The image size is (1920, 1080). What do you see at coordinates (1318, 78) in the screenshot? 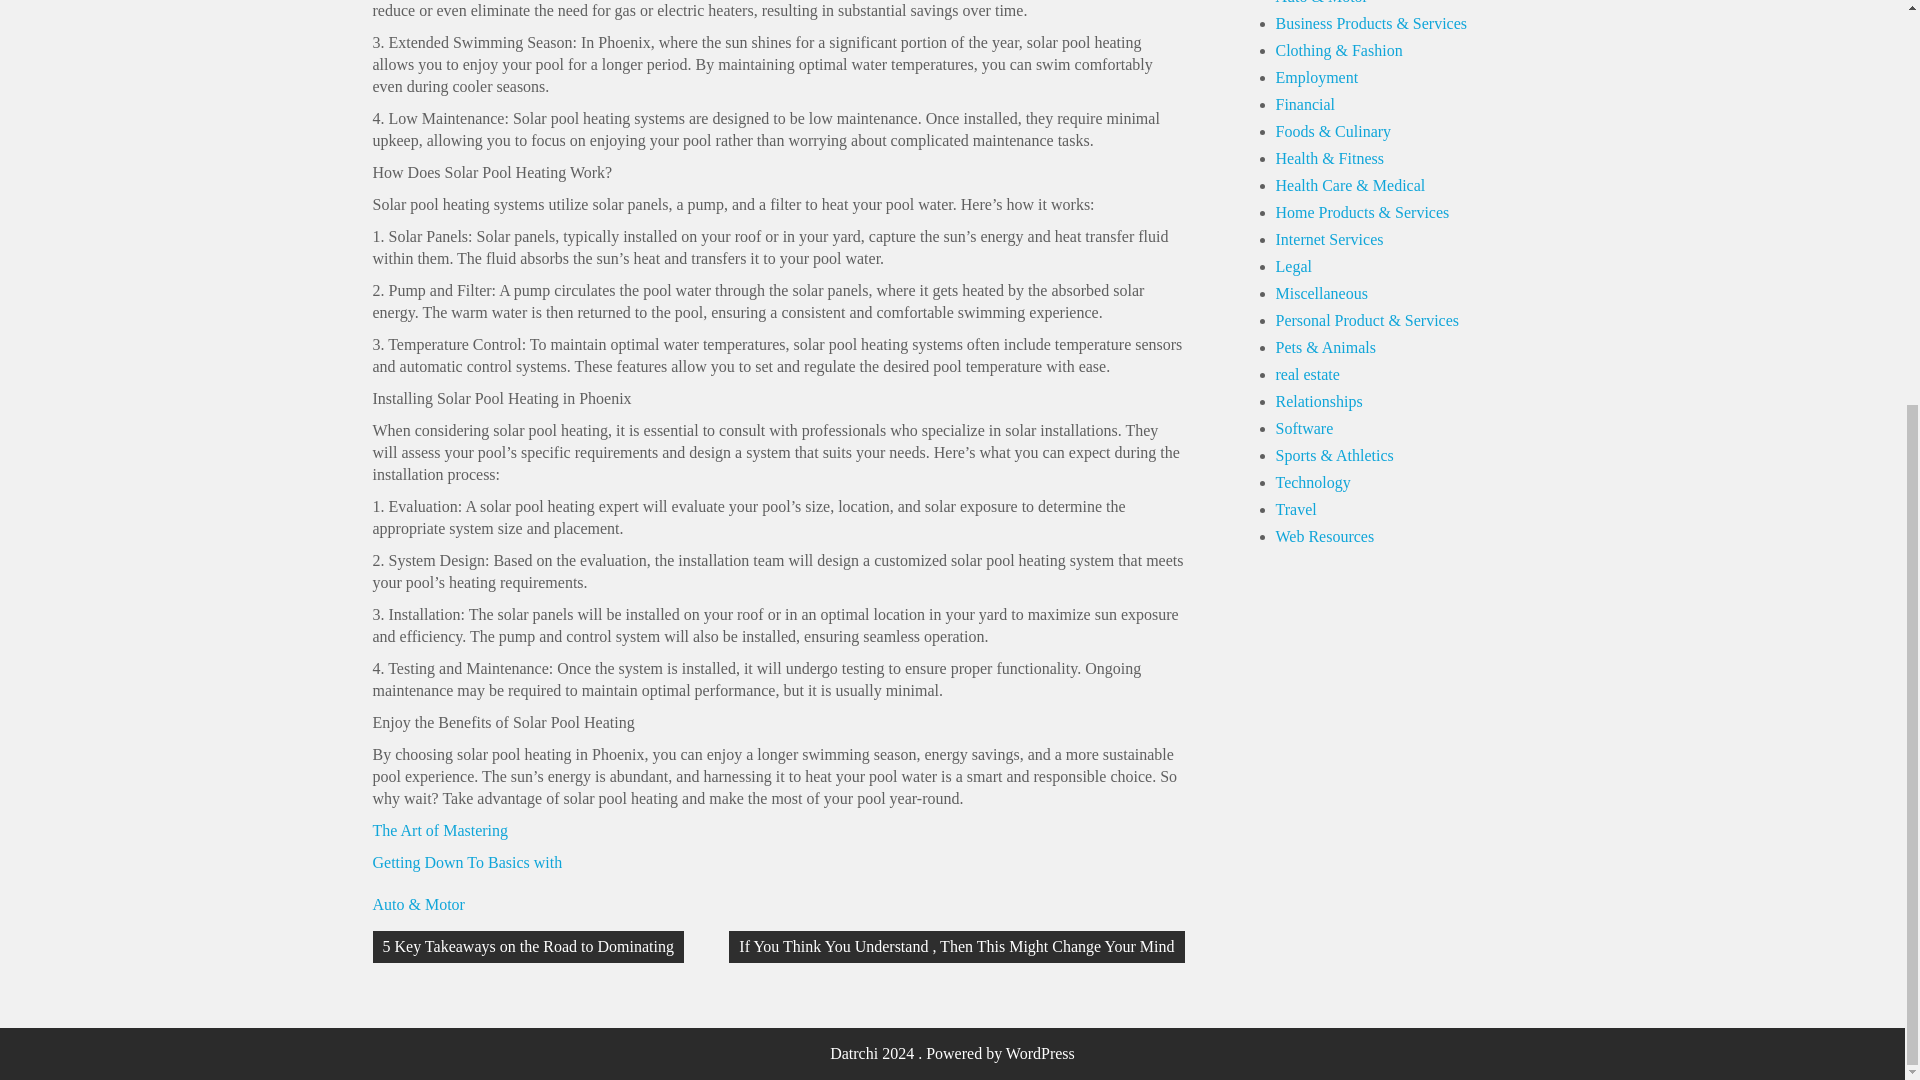
I see `Employment` at bounding box center [1318, 78].